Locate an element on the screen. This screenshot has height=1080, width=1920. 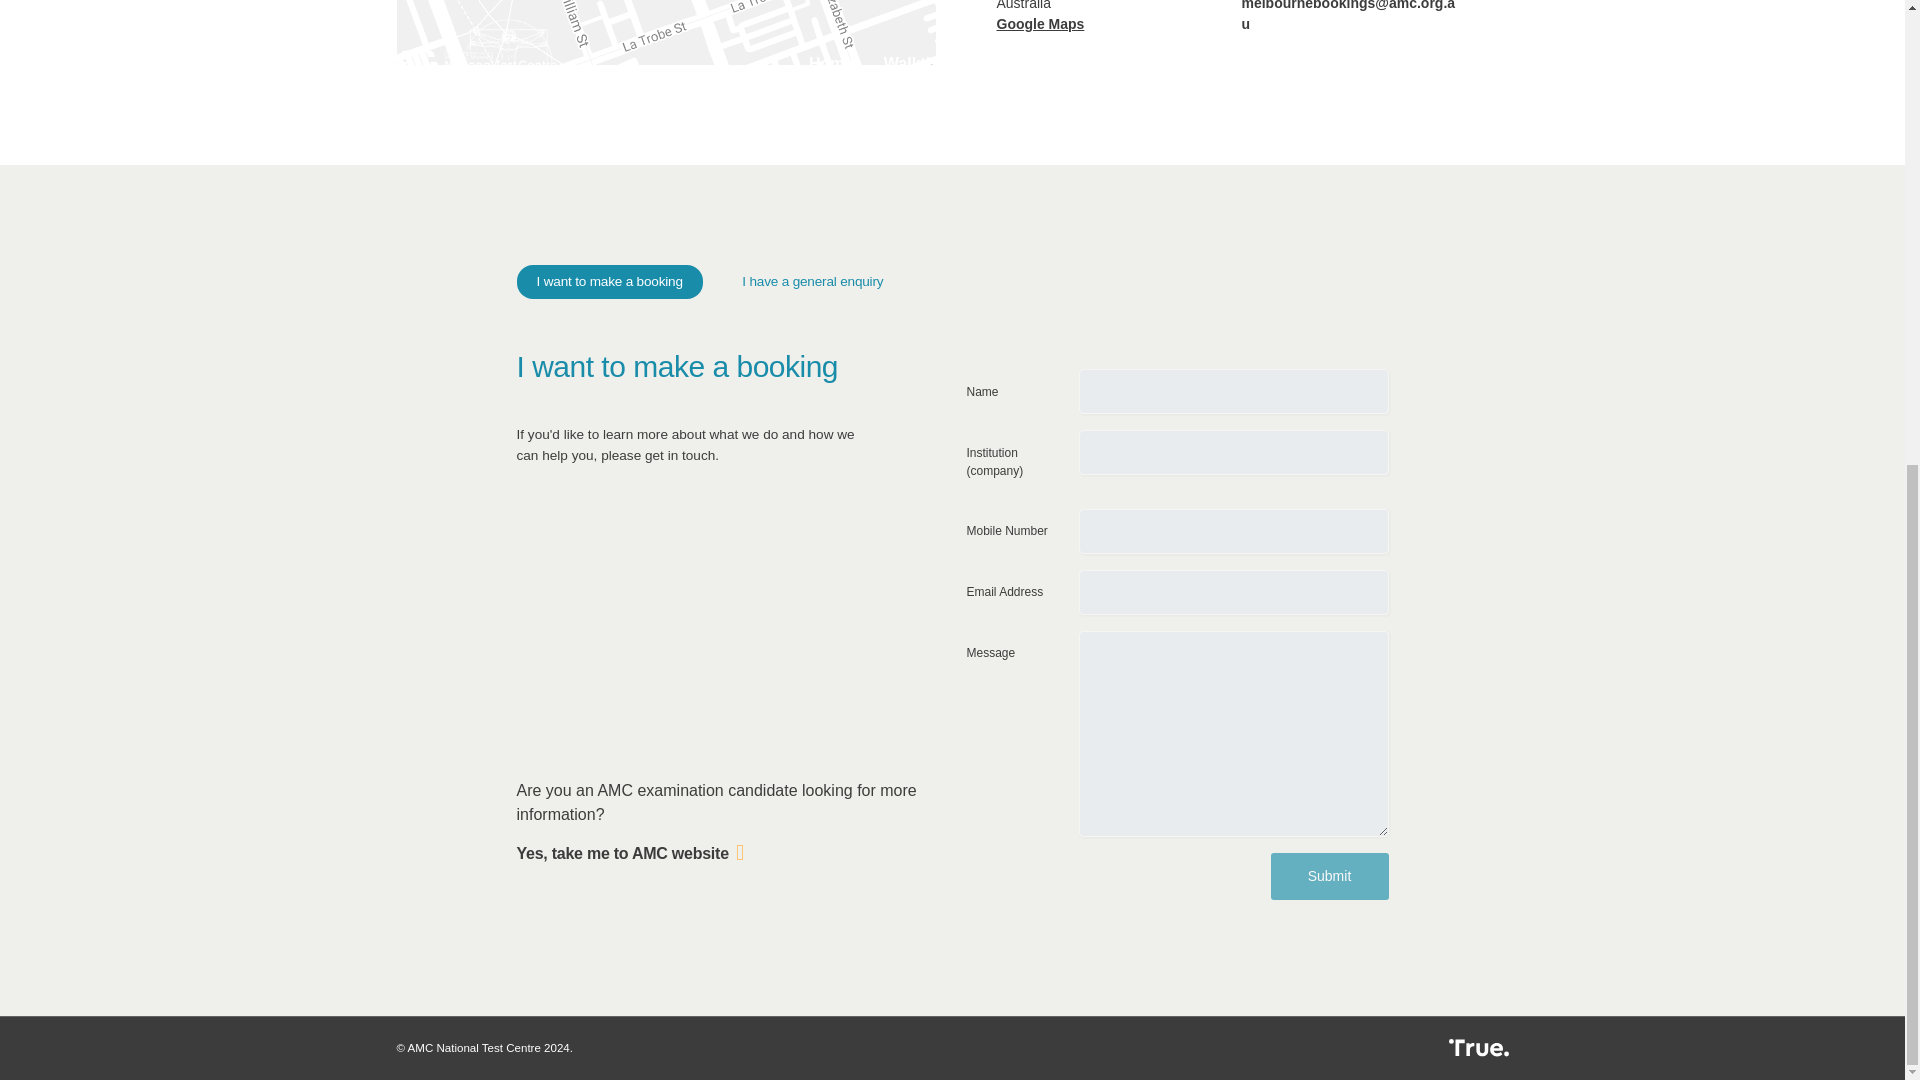
Web Design Melbourne is located at coordinates (1432, 1048).